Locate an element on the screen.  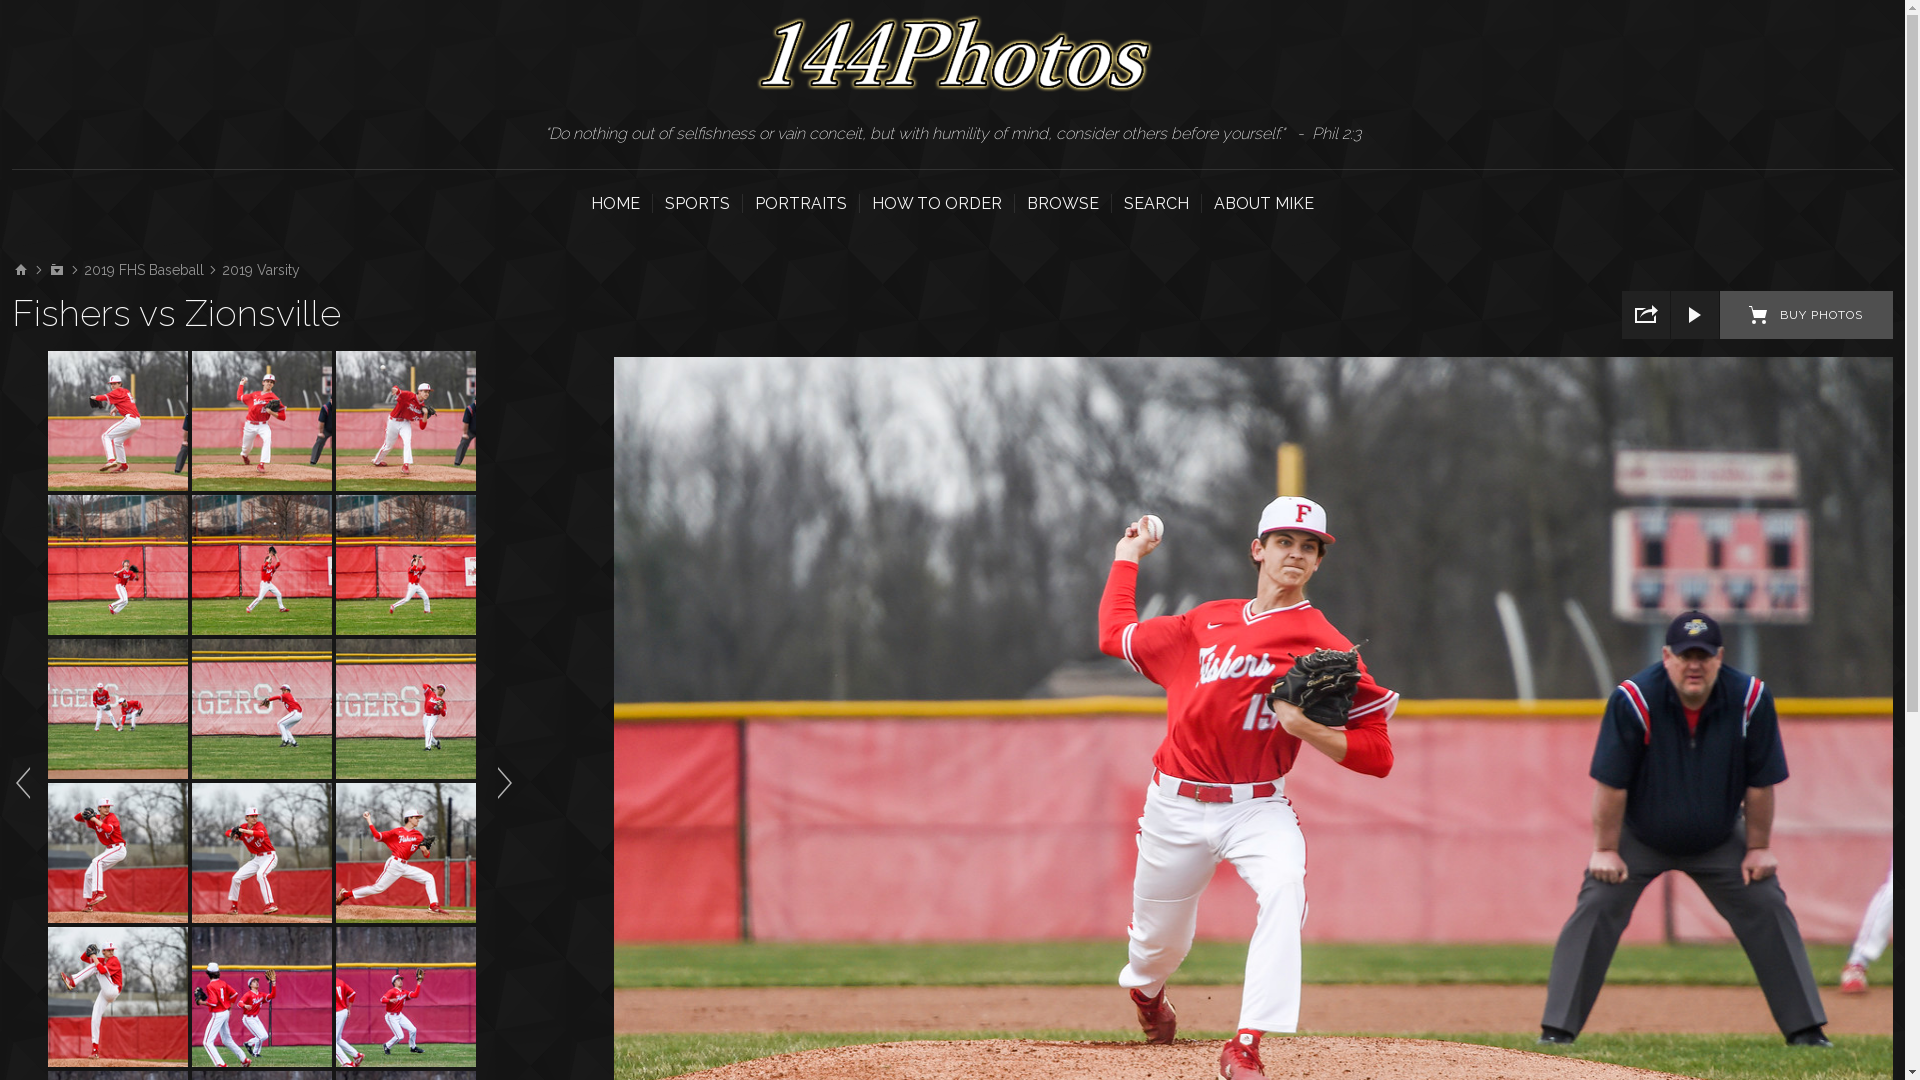
BUY PHOTOS is located at coordinates (1806, 315).